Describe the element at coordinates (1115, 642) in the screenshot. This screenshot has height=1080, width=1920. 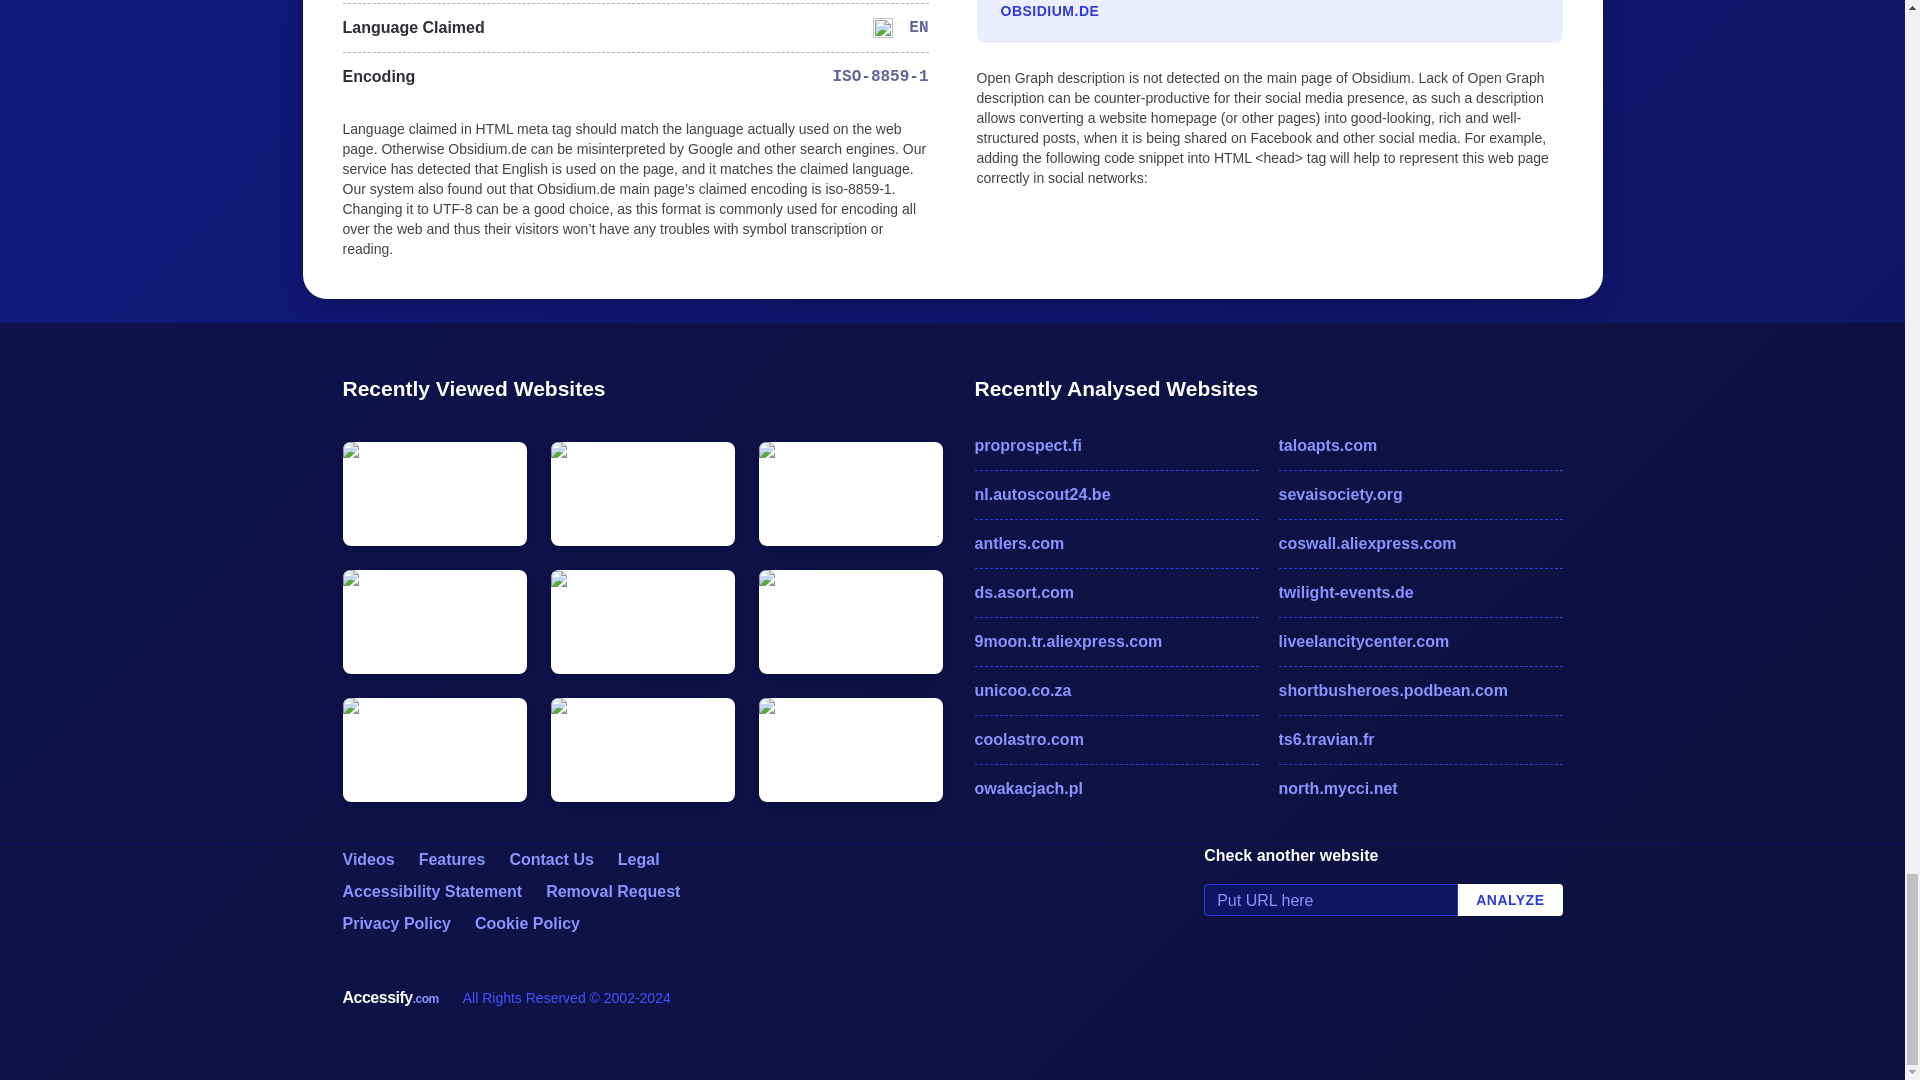
I see `9moon.tr.aliexpress.com` at that location.